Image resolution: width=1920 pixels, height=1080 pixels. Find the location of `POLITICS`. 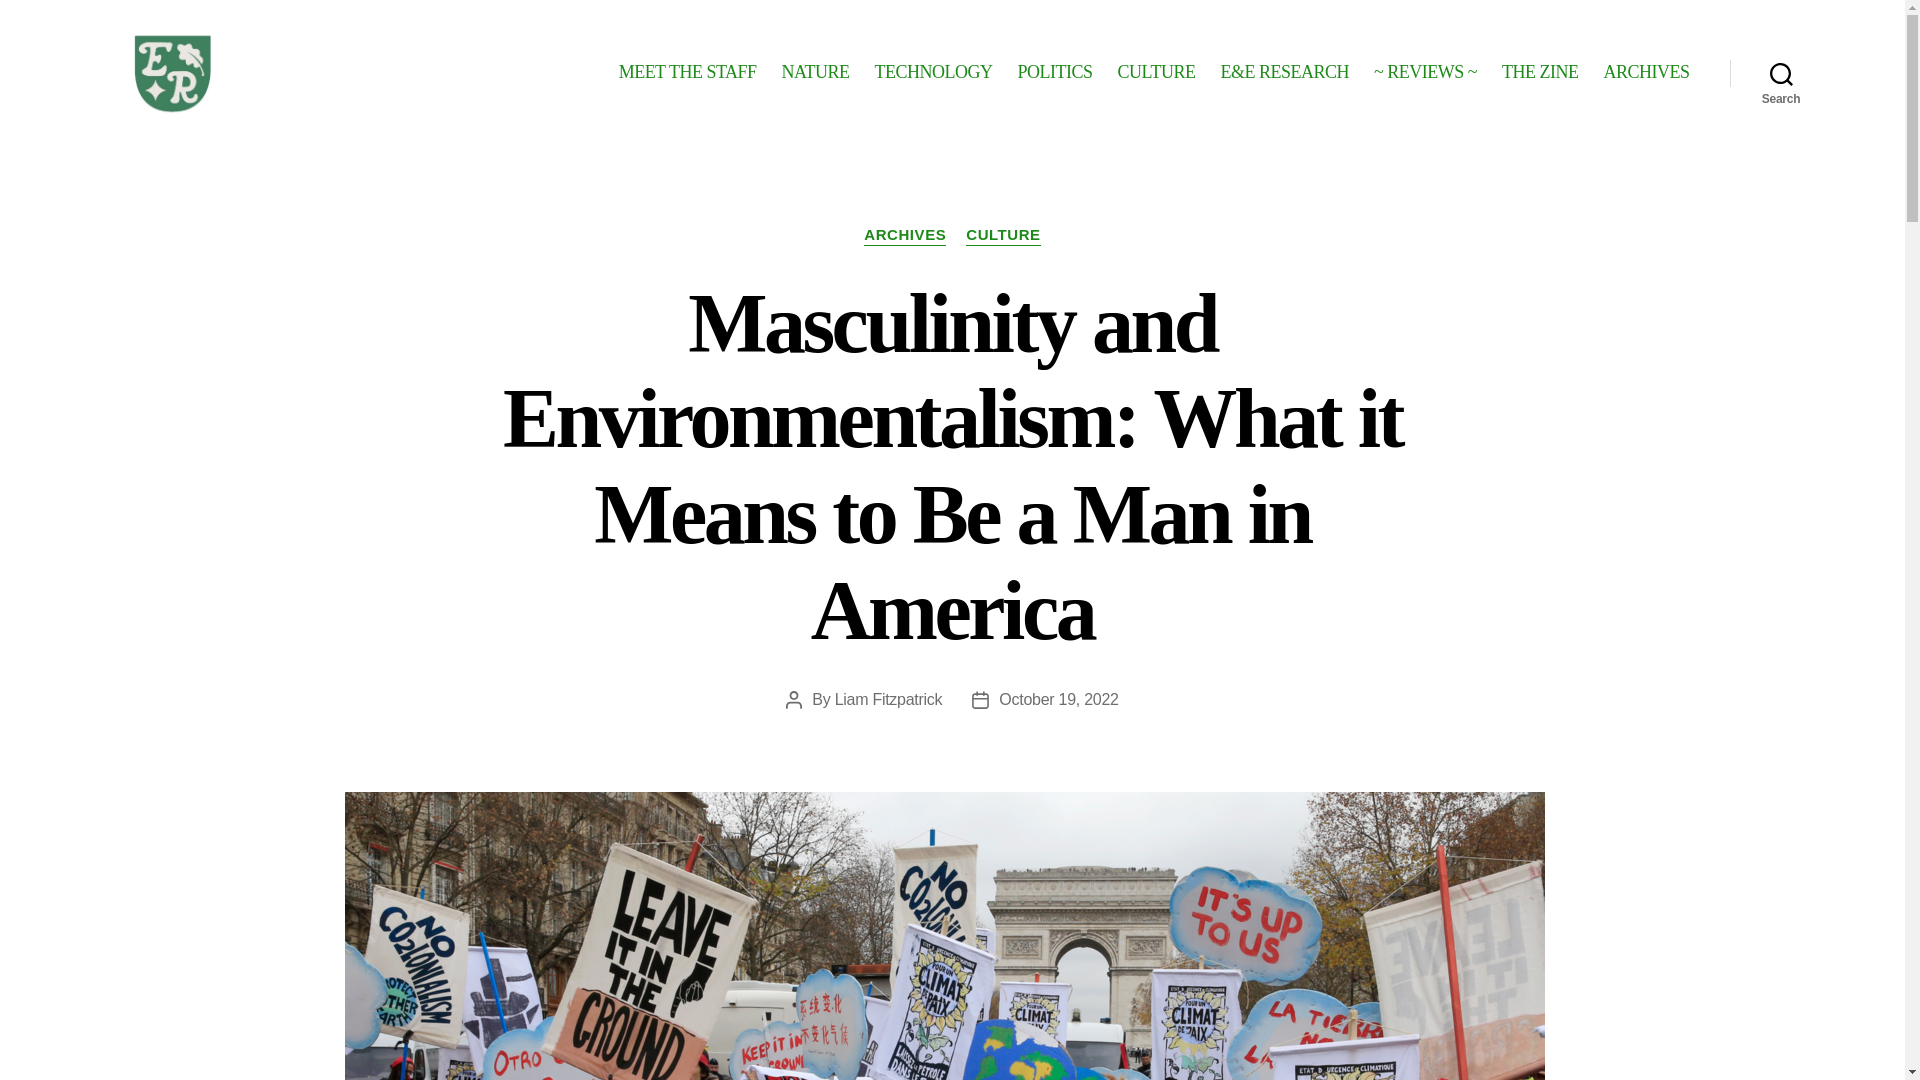

POLITICS is located at coordinates (1054, 72).